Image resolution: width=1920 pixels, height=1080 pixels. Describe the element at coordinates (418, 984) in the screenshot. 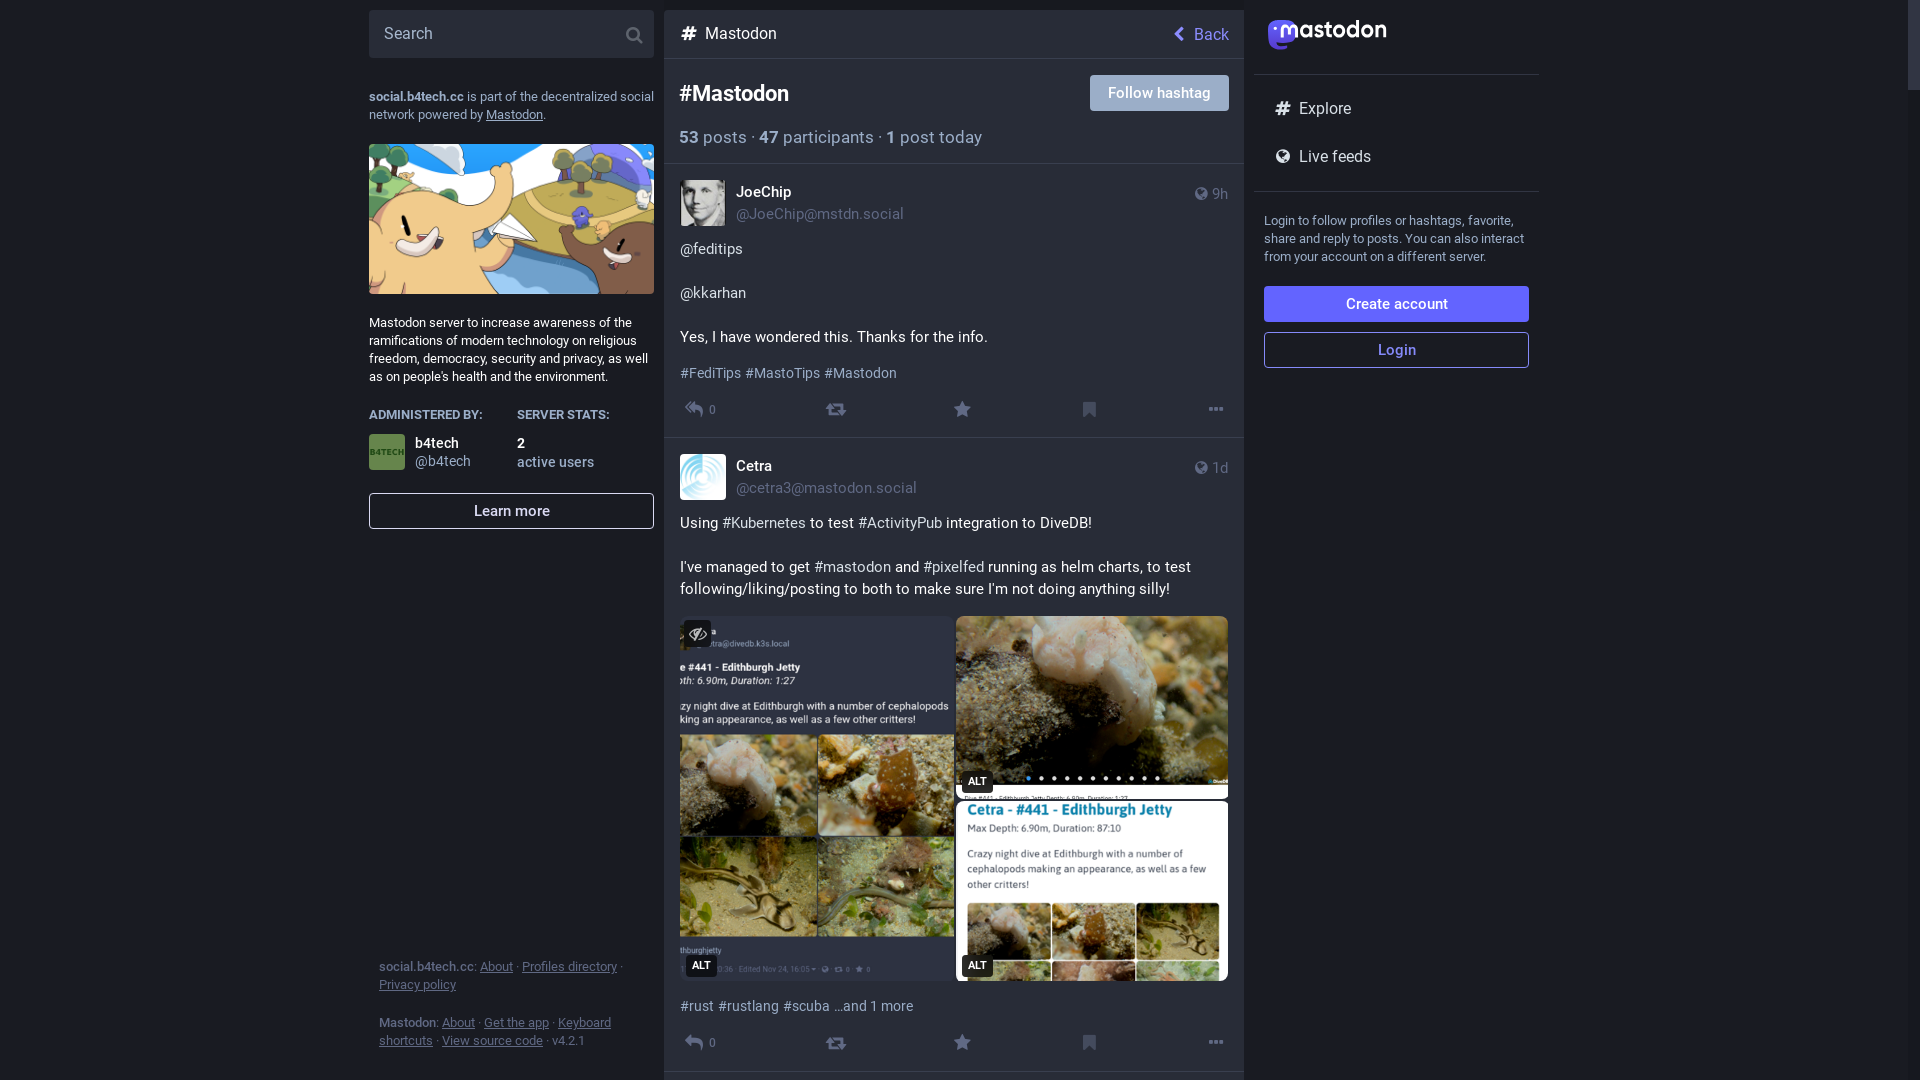

I see `Privacy policy` at that location.